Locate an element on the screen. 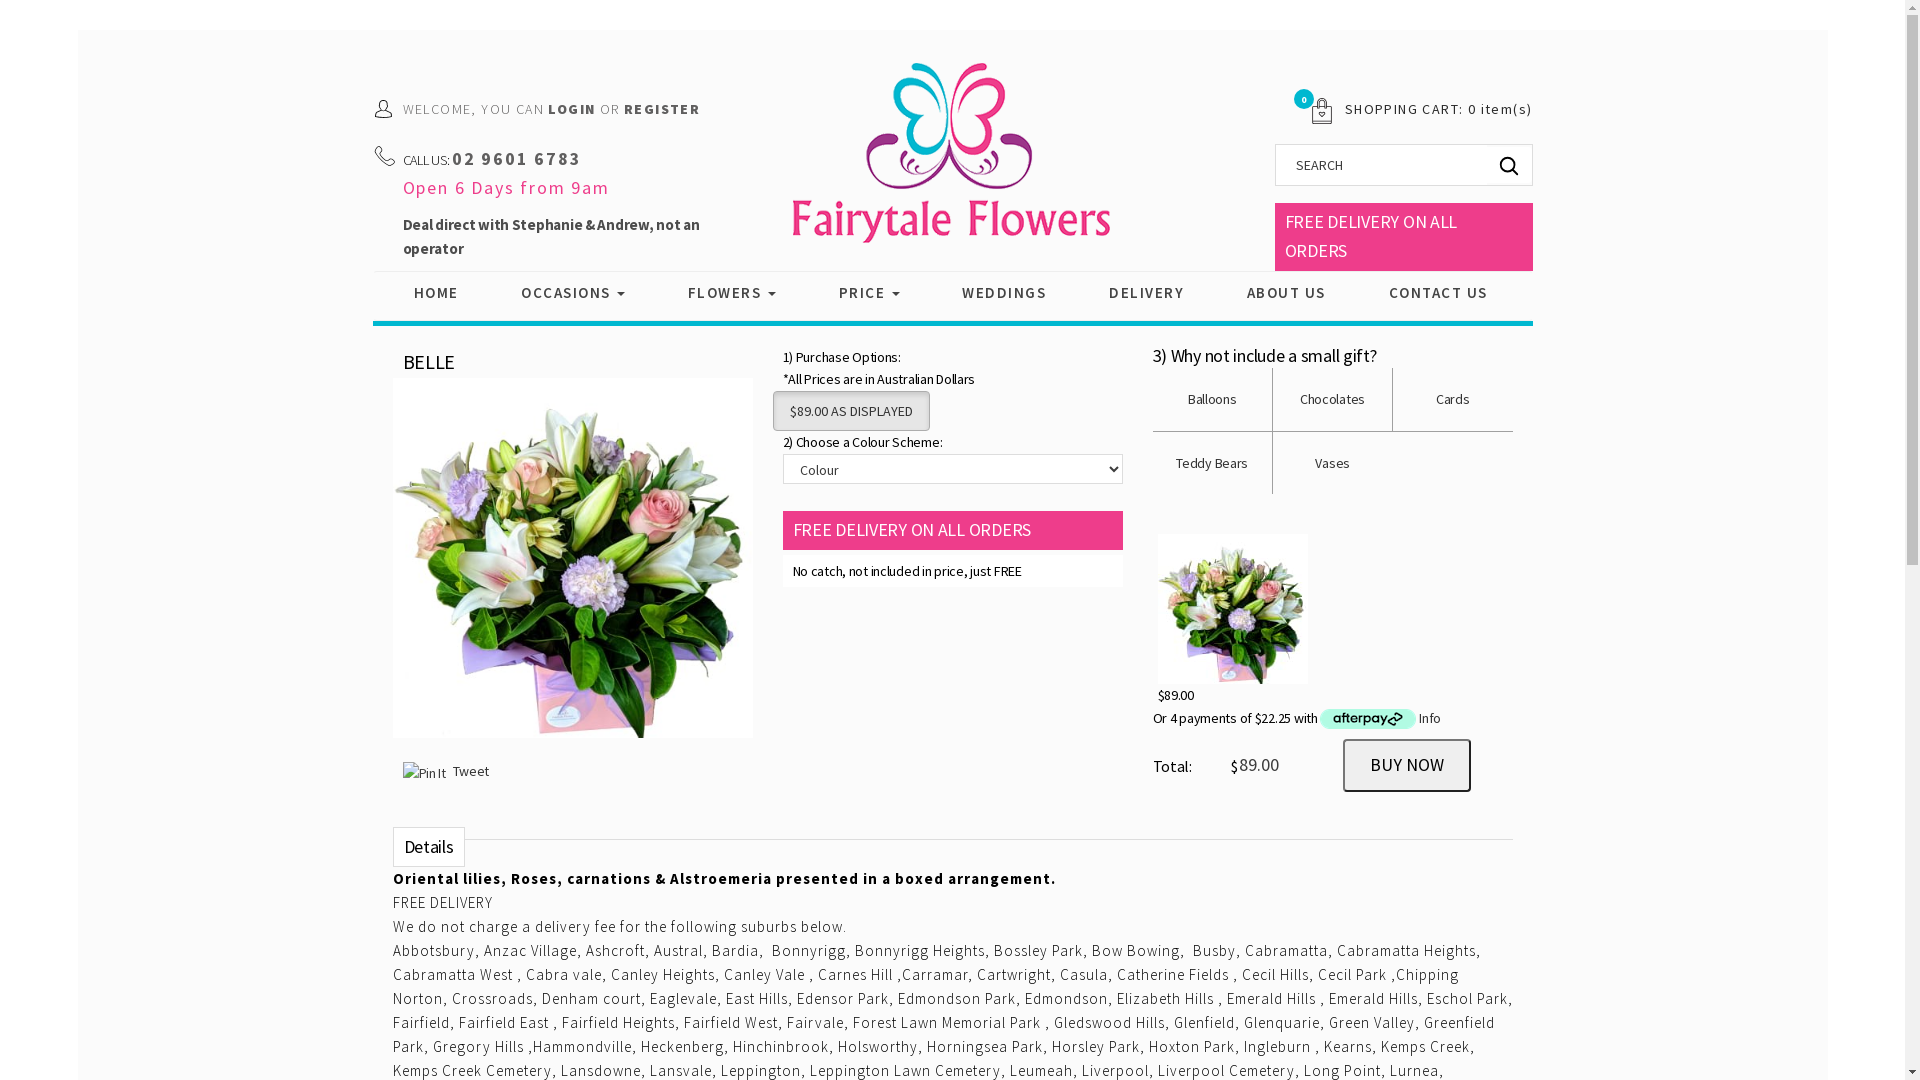 This screenshot has height=1080, width=1920. PRICE is located at coordinates (870, 293).